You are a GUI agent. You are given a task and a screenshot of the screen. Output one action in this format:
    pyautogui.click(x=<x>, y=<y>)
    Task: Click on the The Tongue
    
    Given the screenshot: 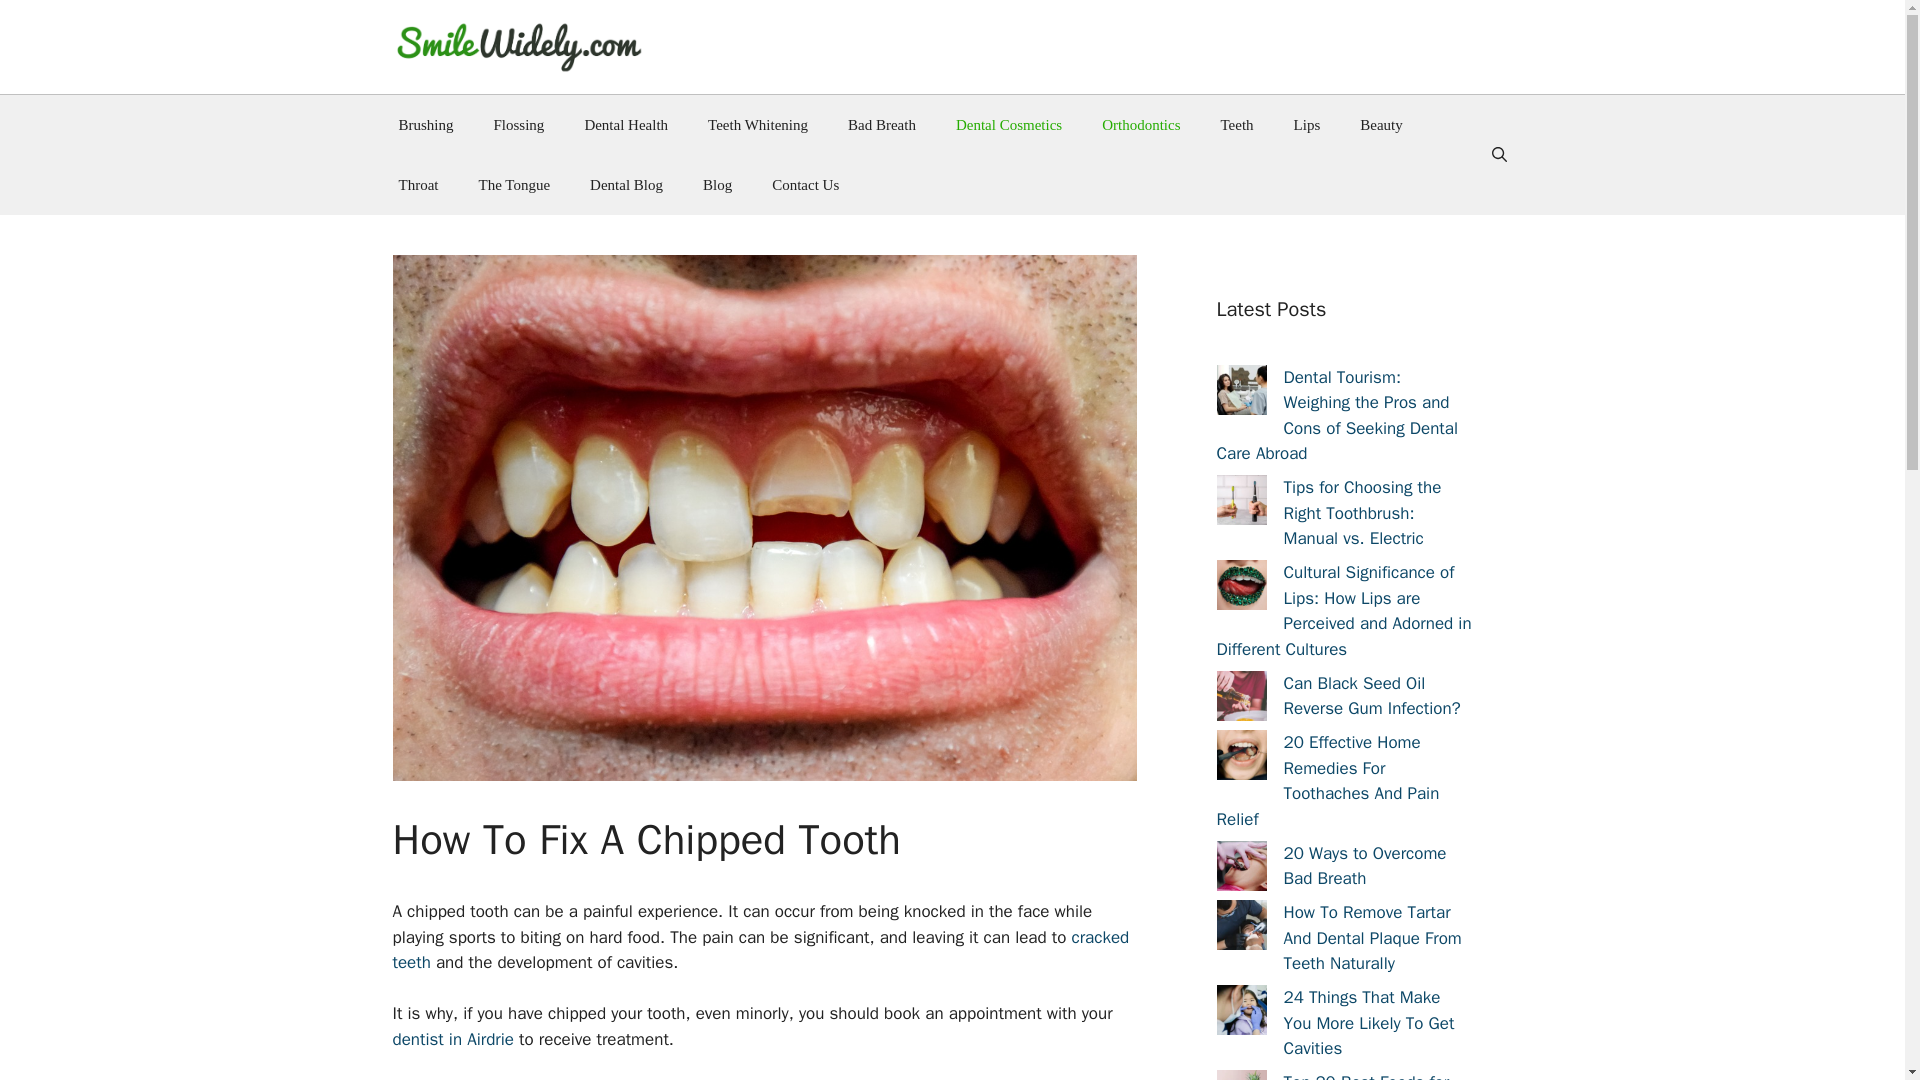 What is the action you would take?
    pyautogui.click(x=514, y=184)
    